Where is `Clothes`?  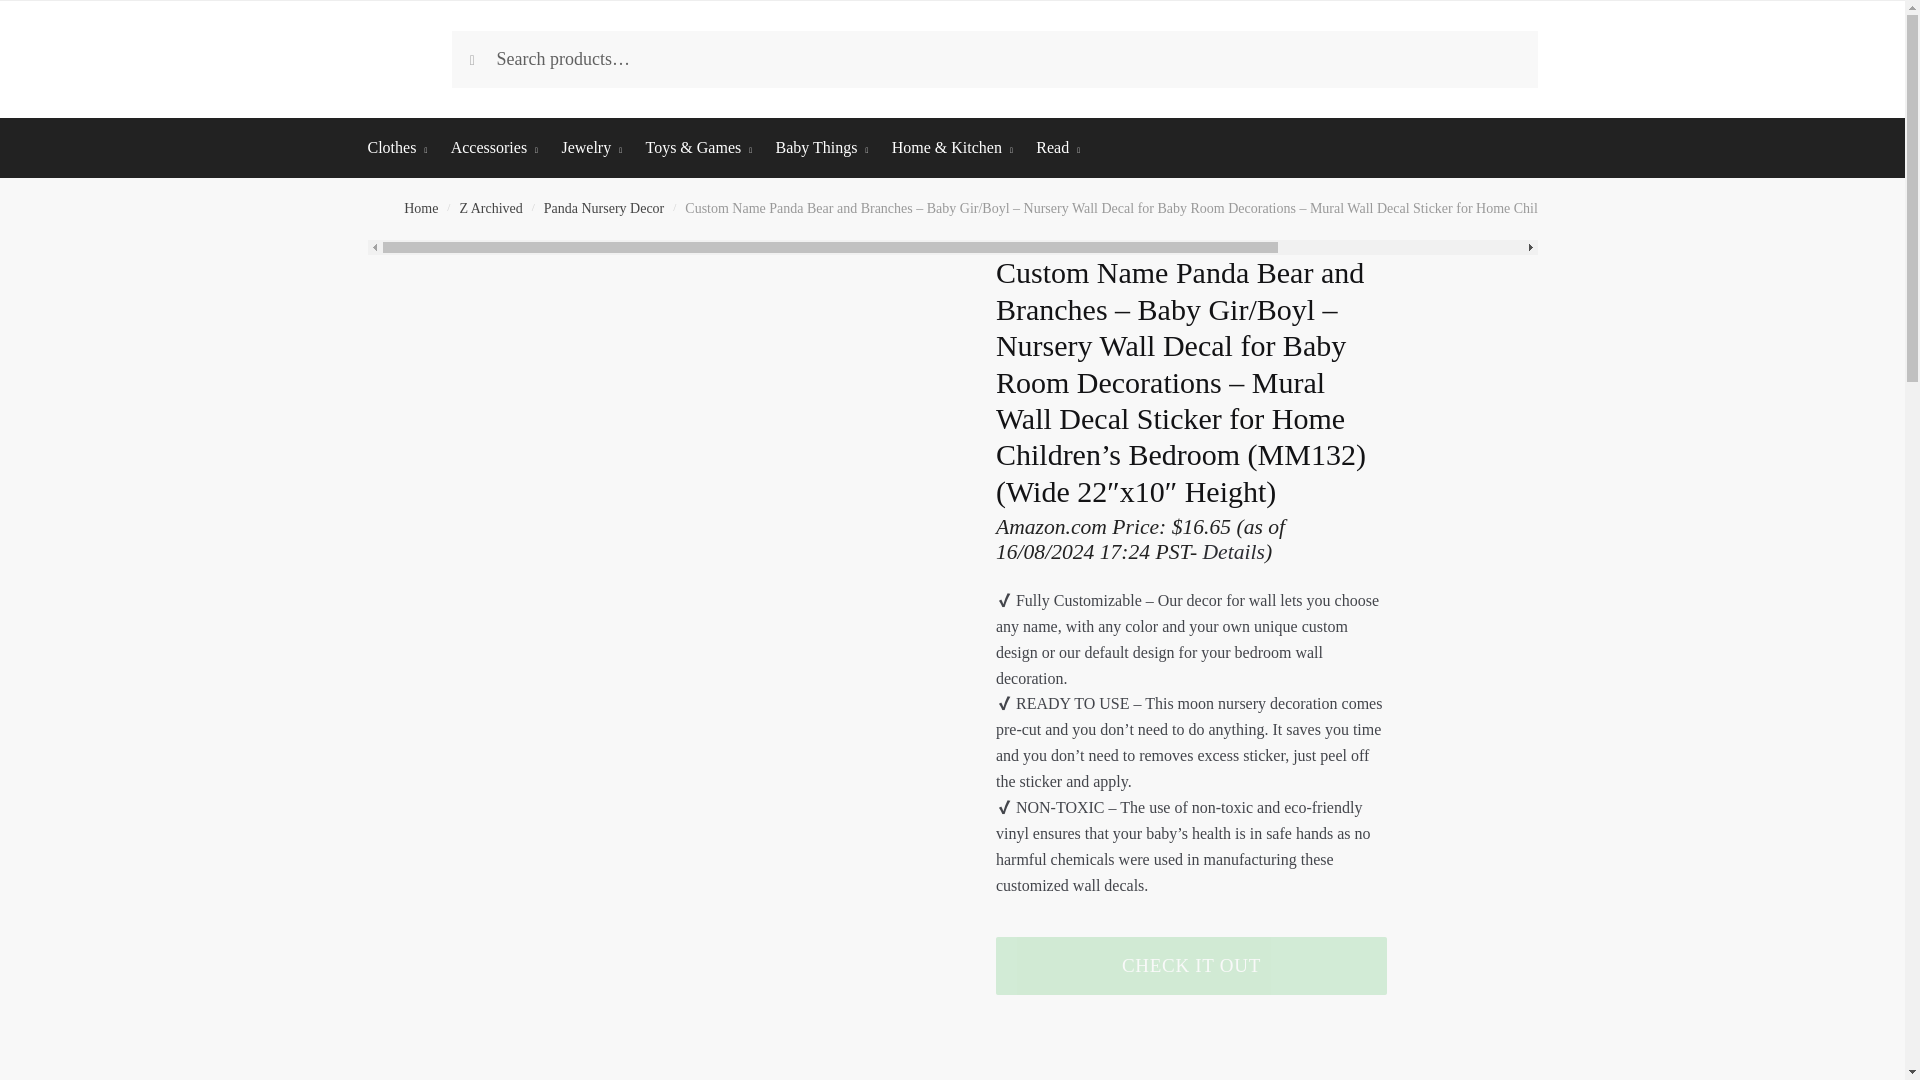
Clothes is located at coordinates (404, 148).